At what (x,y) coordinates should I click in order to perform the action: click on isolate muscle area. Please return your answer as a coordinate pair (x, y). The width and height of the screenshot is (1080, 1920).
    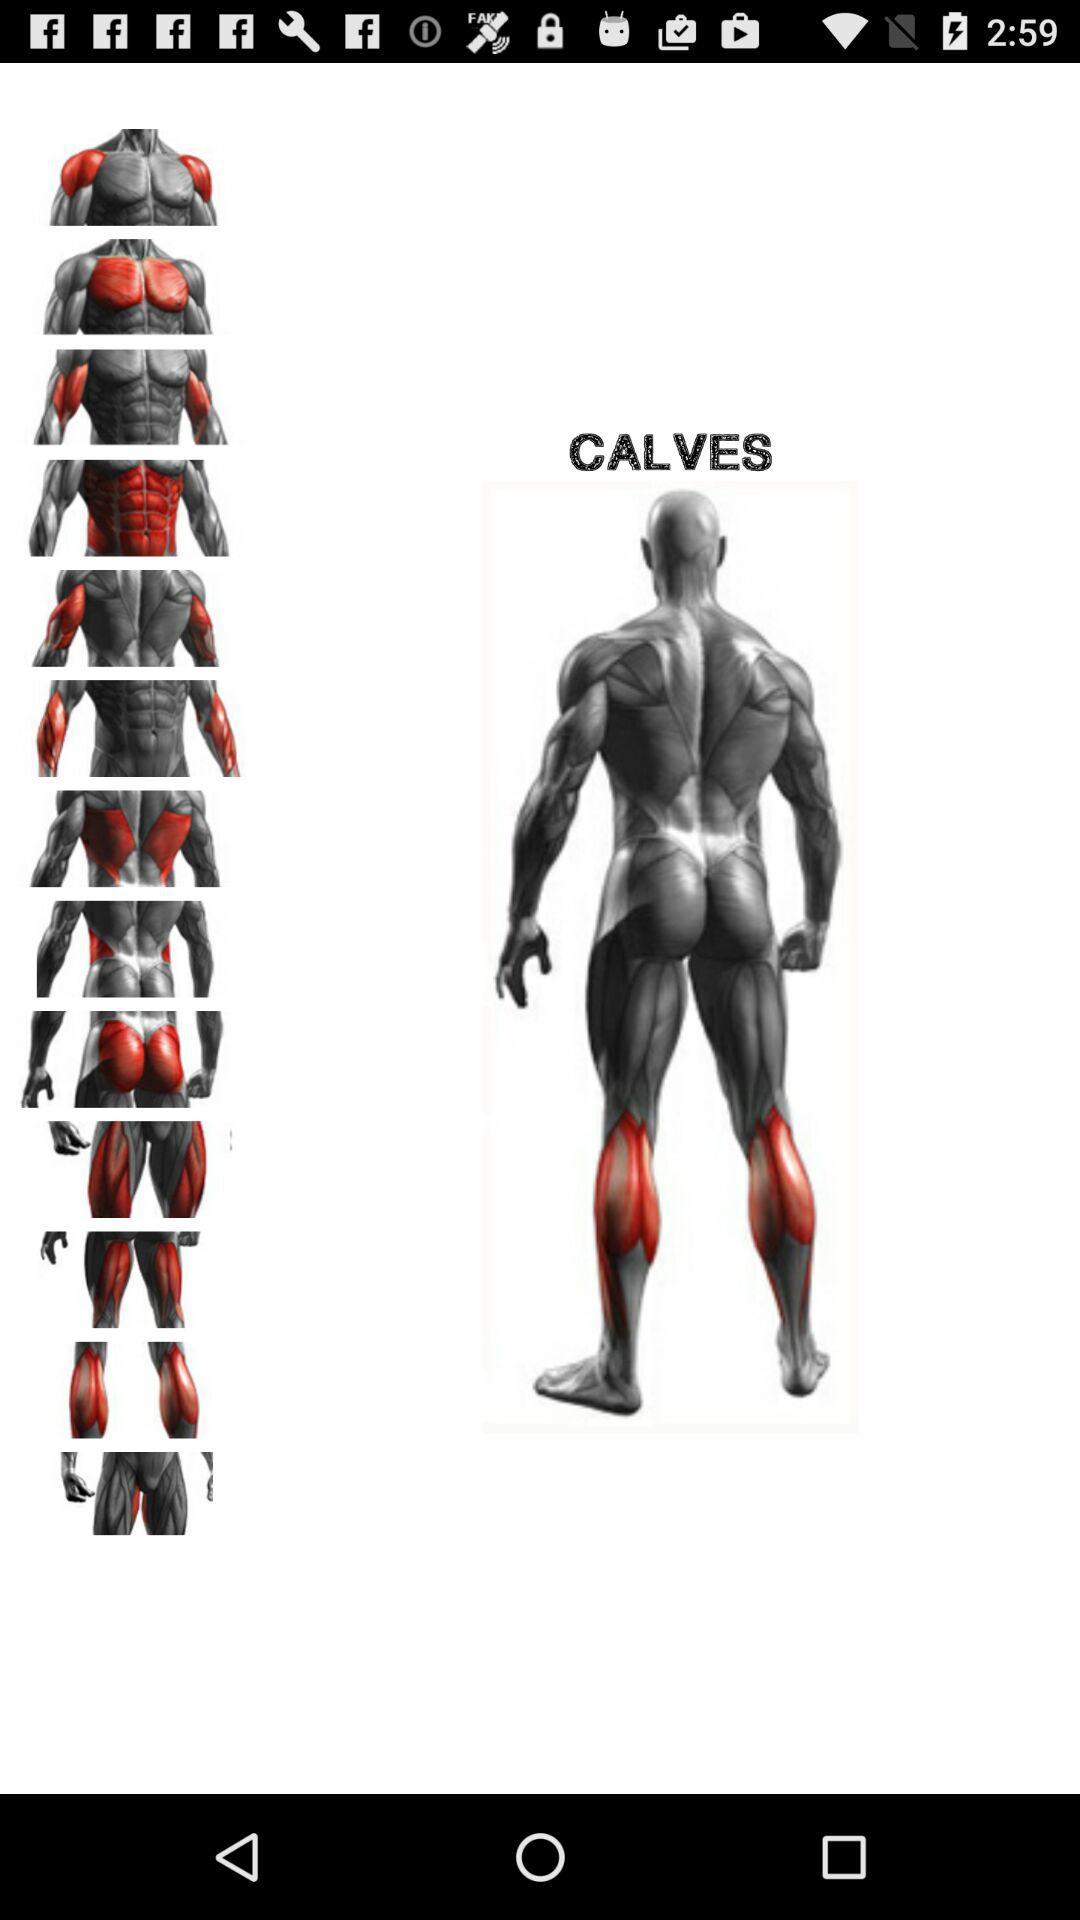
    Looking at the image, I should click on (131, 611).